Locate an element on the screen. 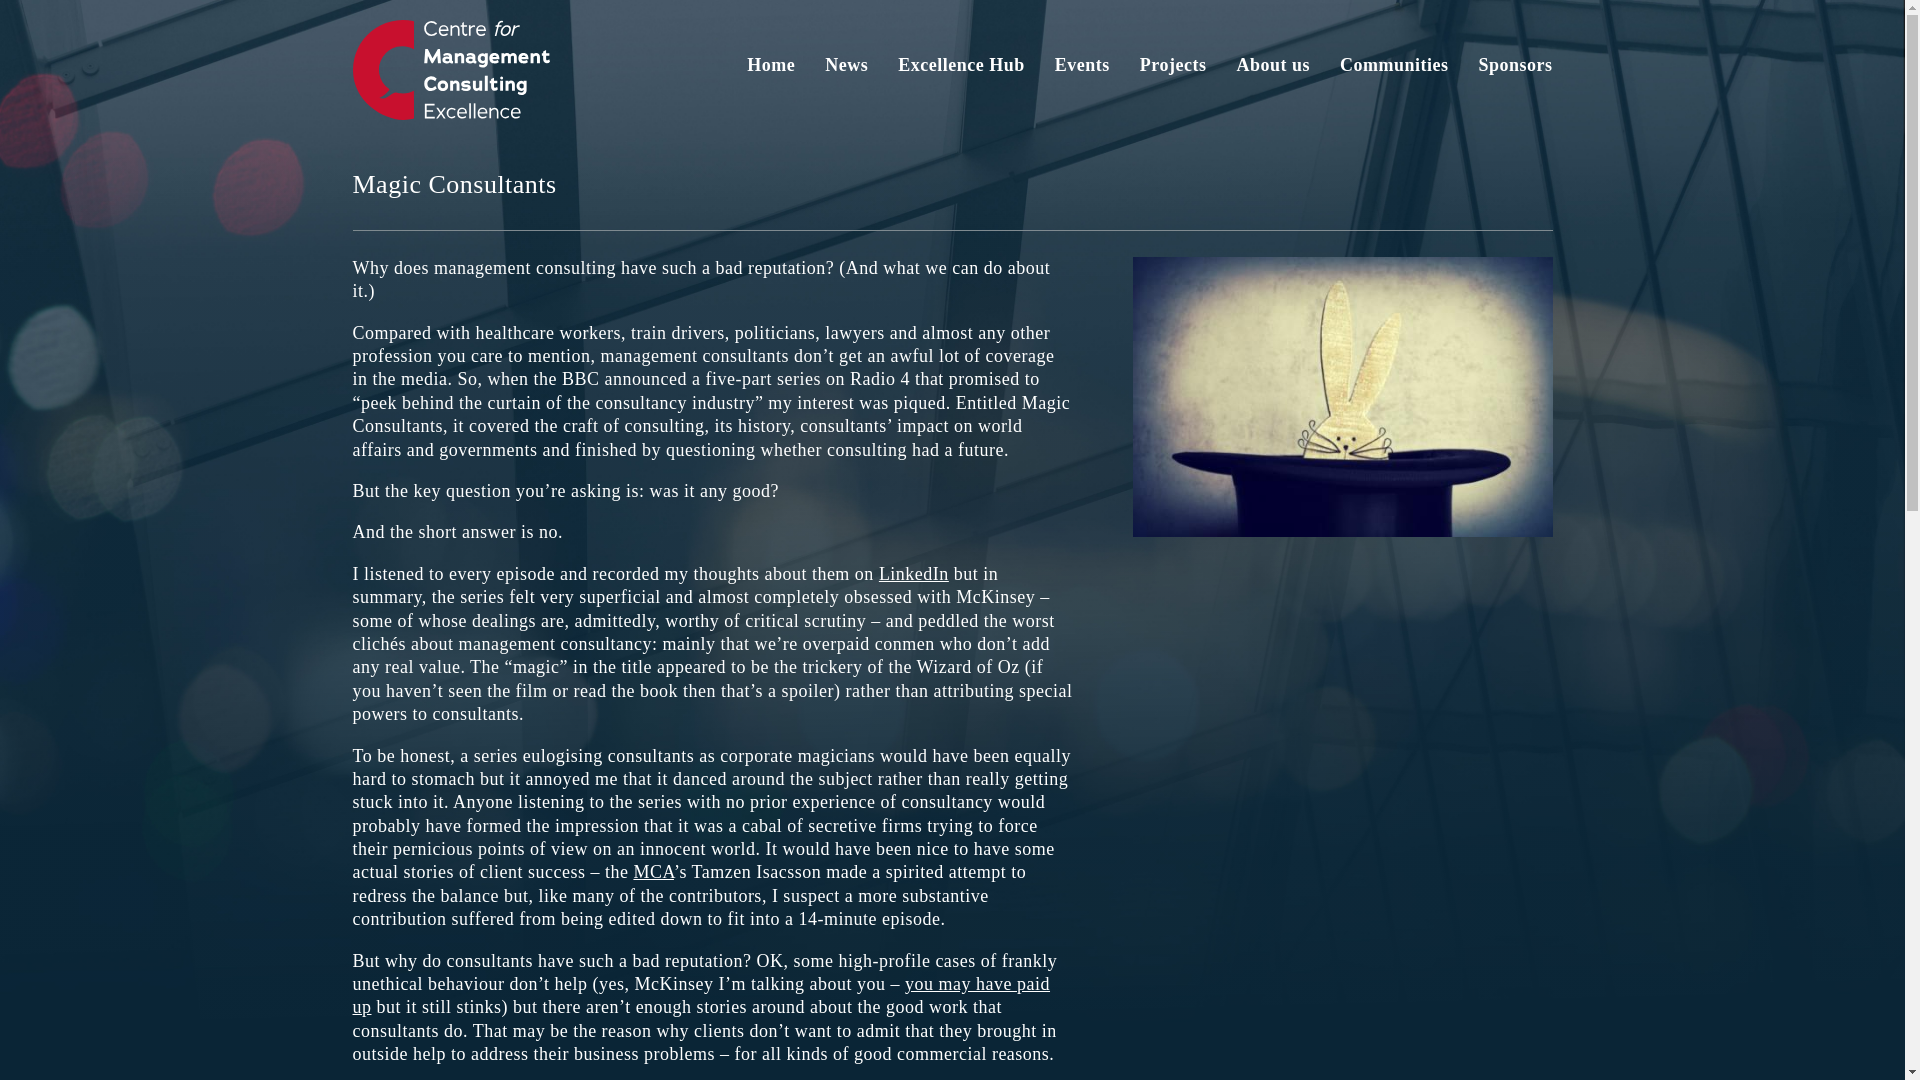 The width and height of the screenshot is (1920, 1080). MCA is located at coordinates (653, 872).